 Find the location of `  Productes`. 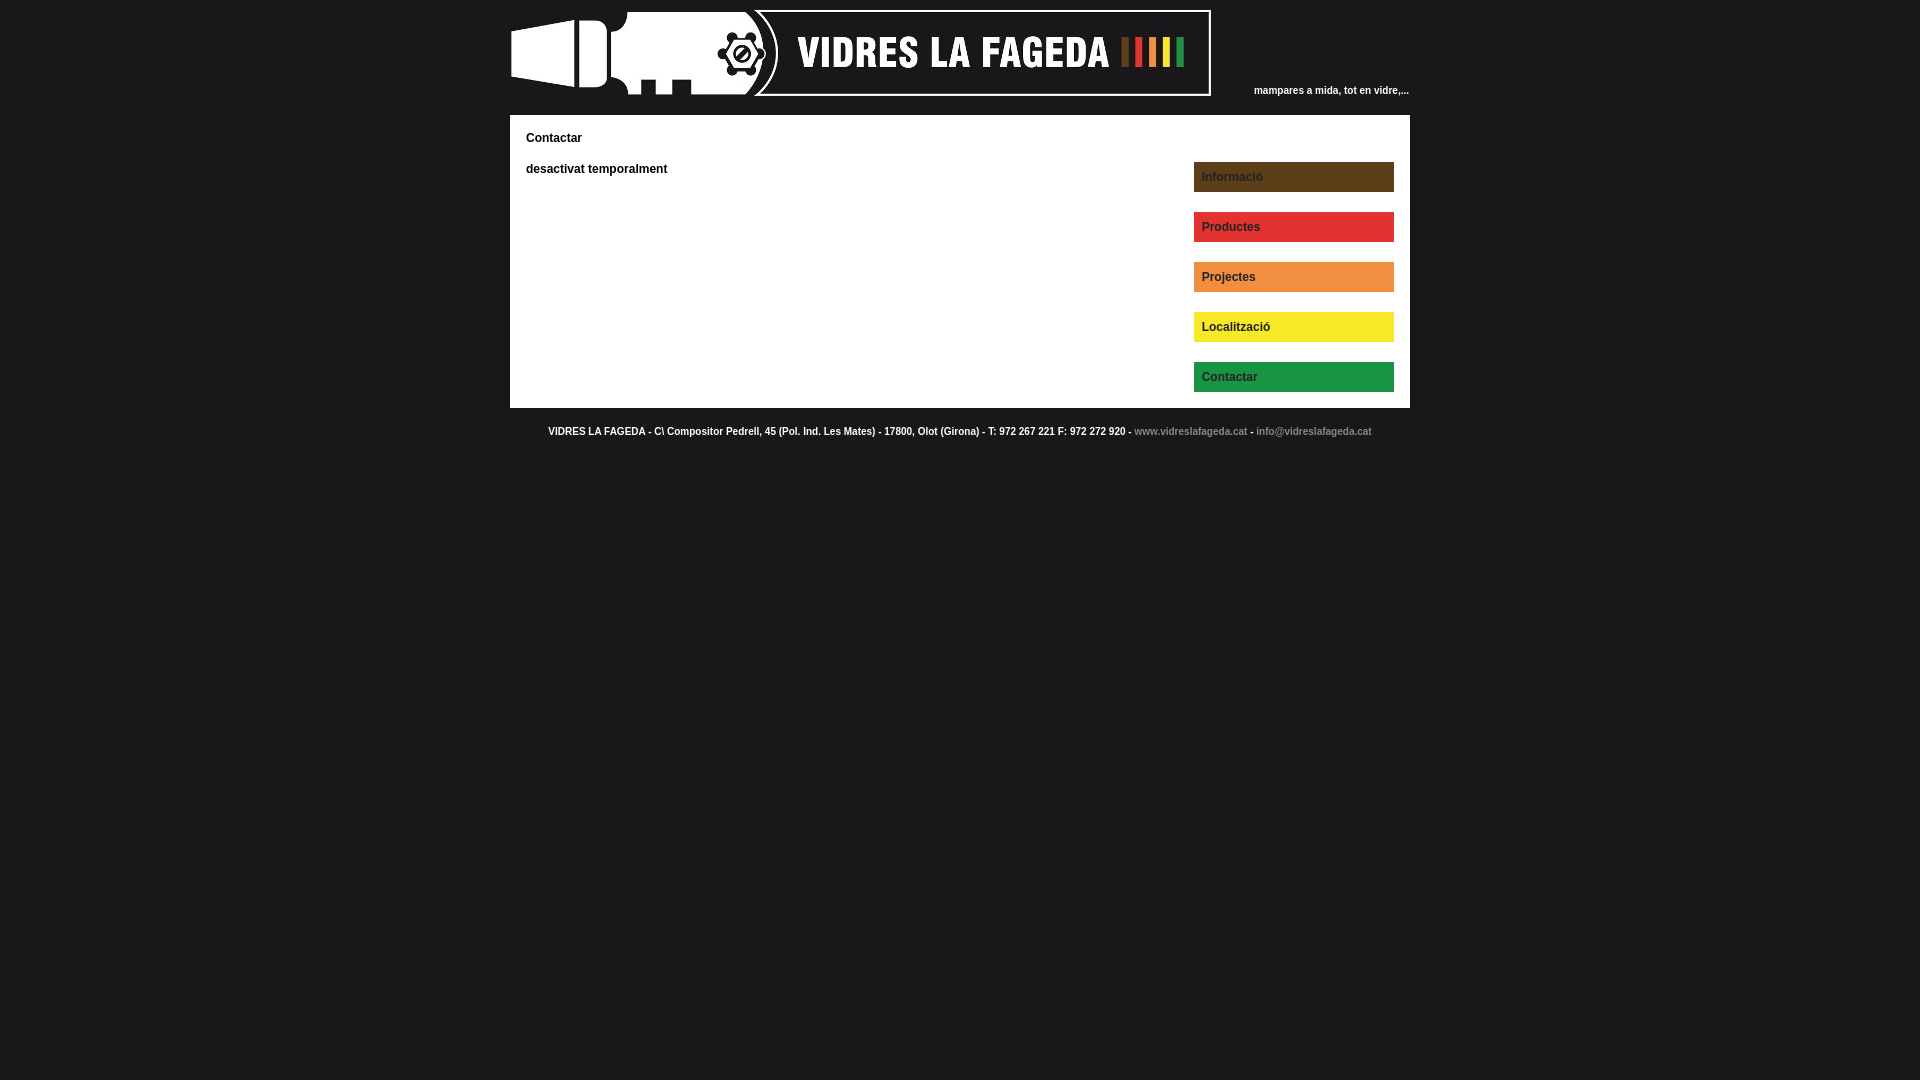

  Productes is located at coordinates (1228, 227).